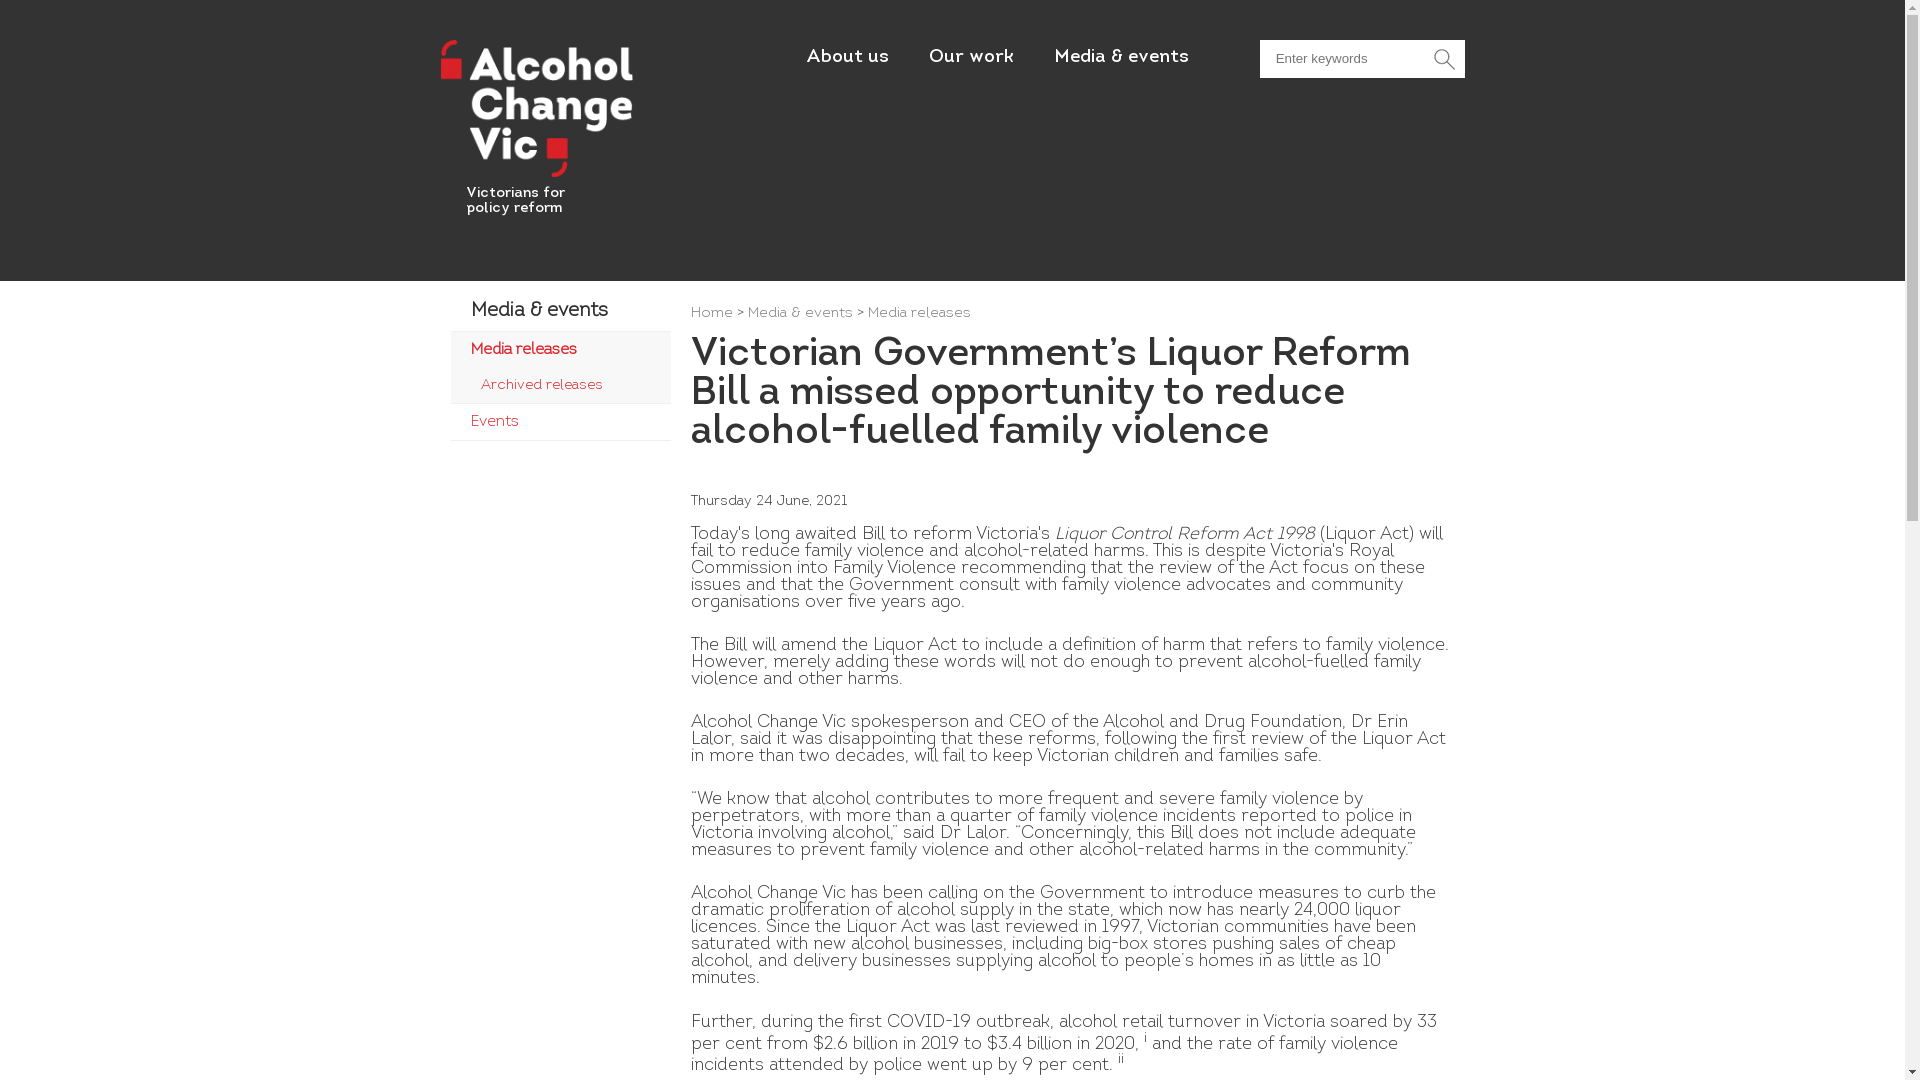 This screenshot has height=1080, width=1920. Describe the element at coordinates (800, 314) in the screenshot. I see `Media & events` at that location.